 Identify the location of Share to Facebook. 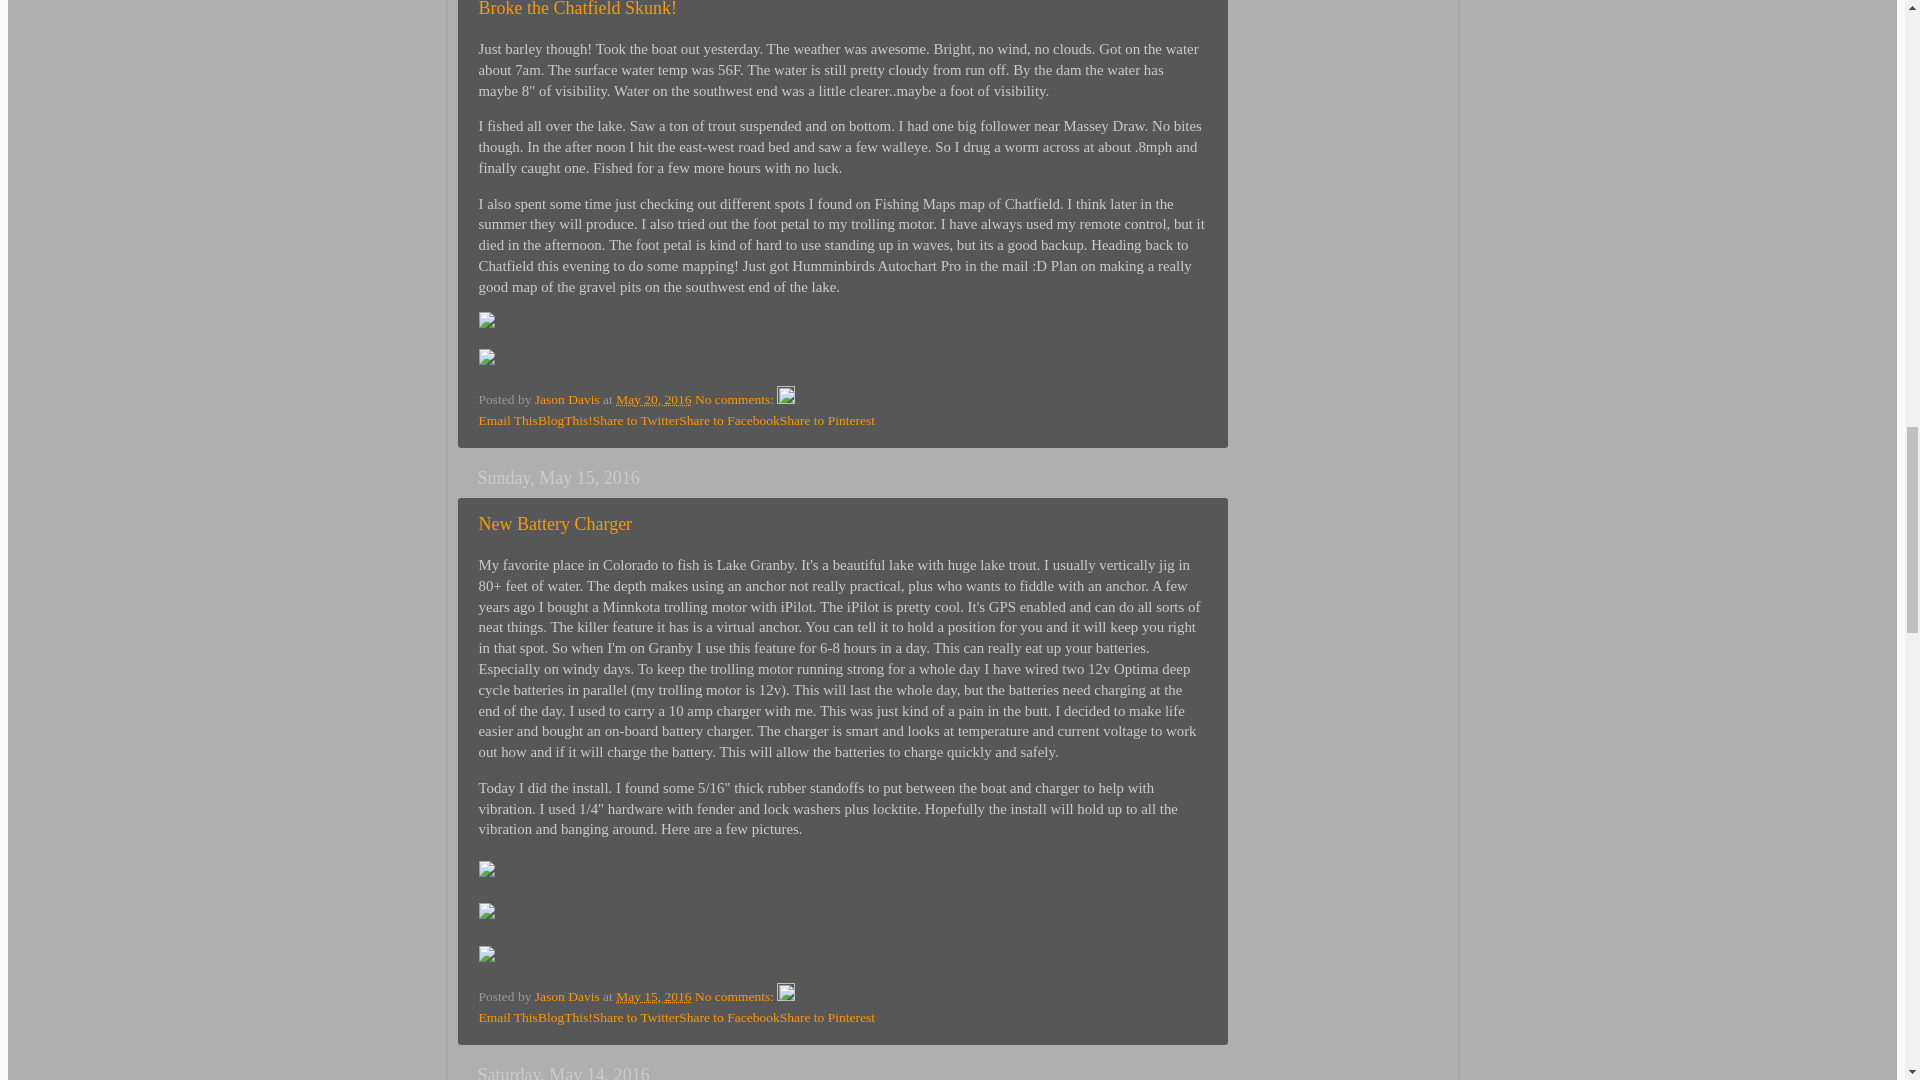
(729, 420).